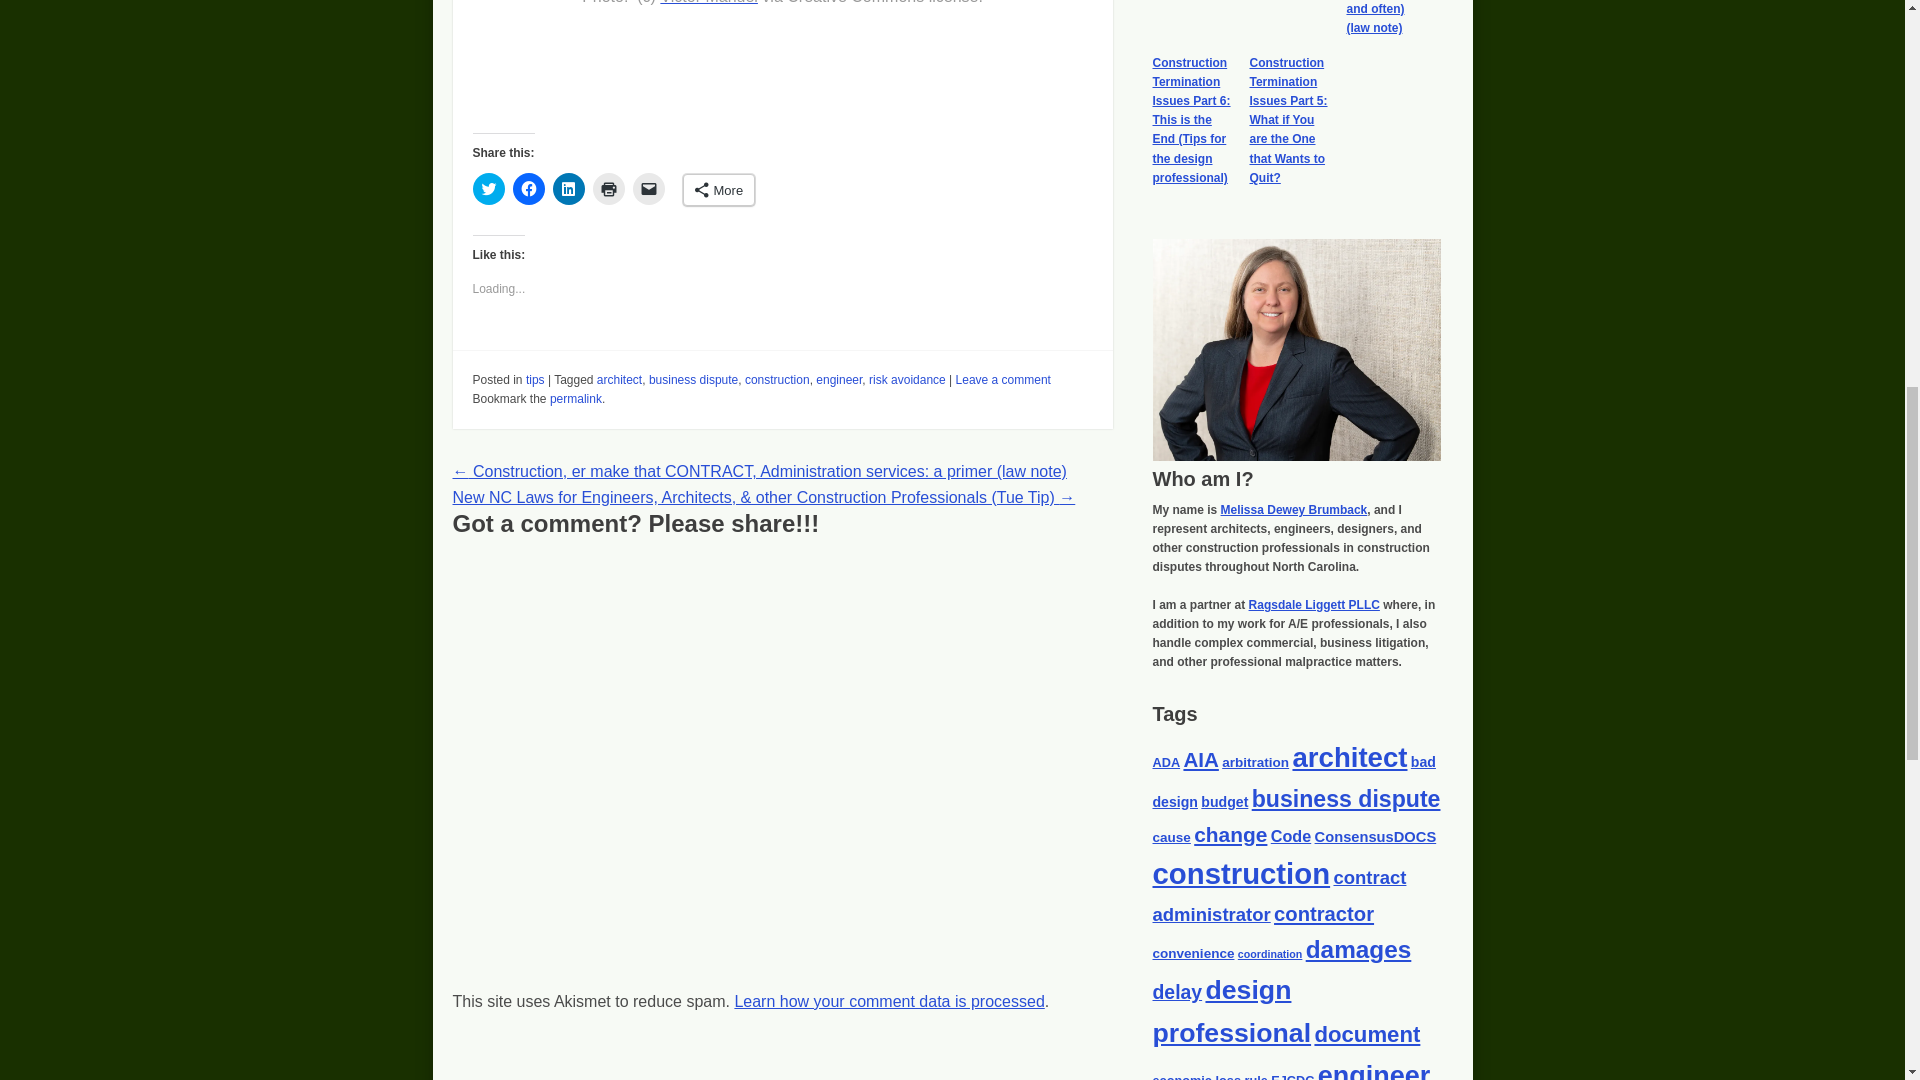  What do you see at coordinates (1003, 379) in the screenshot?
I see `Leave a comment` at bounding box center [1003, 379].